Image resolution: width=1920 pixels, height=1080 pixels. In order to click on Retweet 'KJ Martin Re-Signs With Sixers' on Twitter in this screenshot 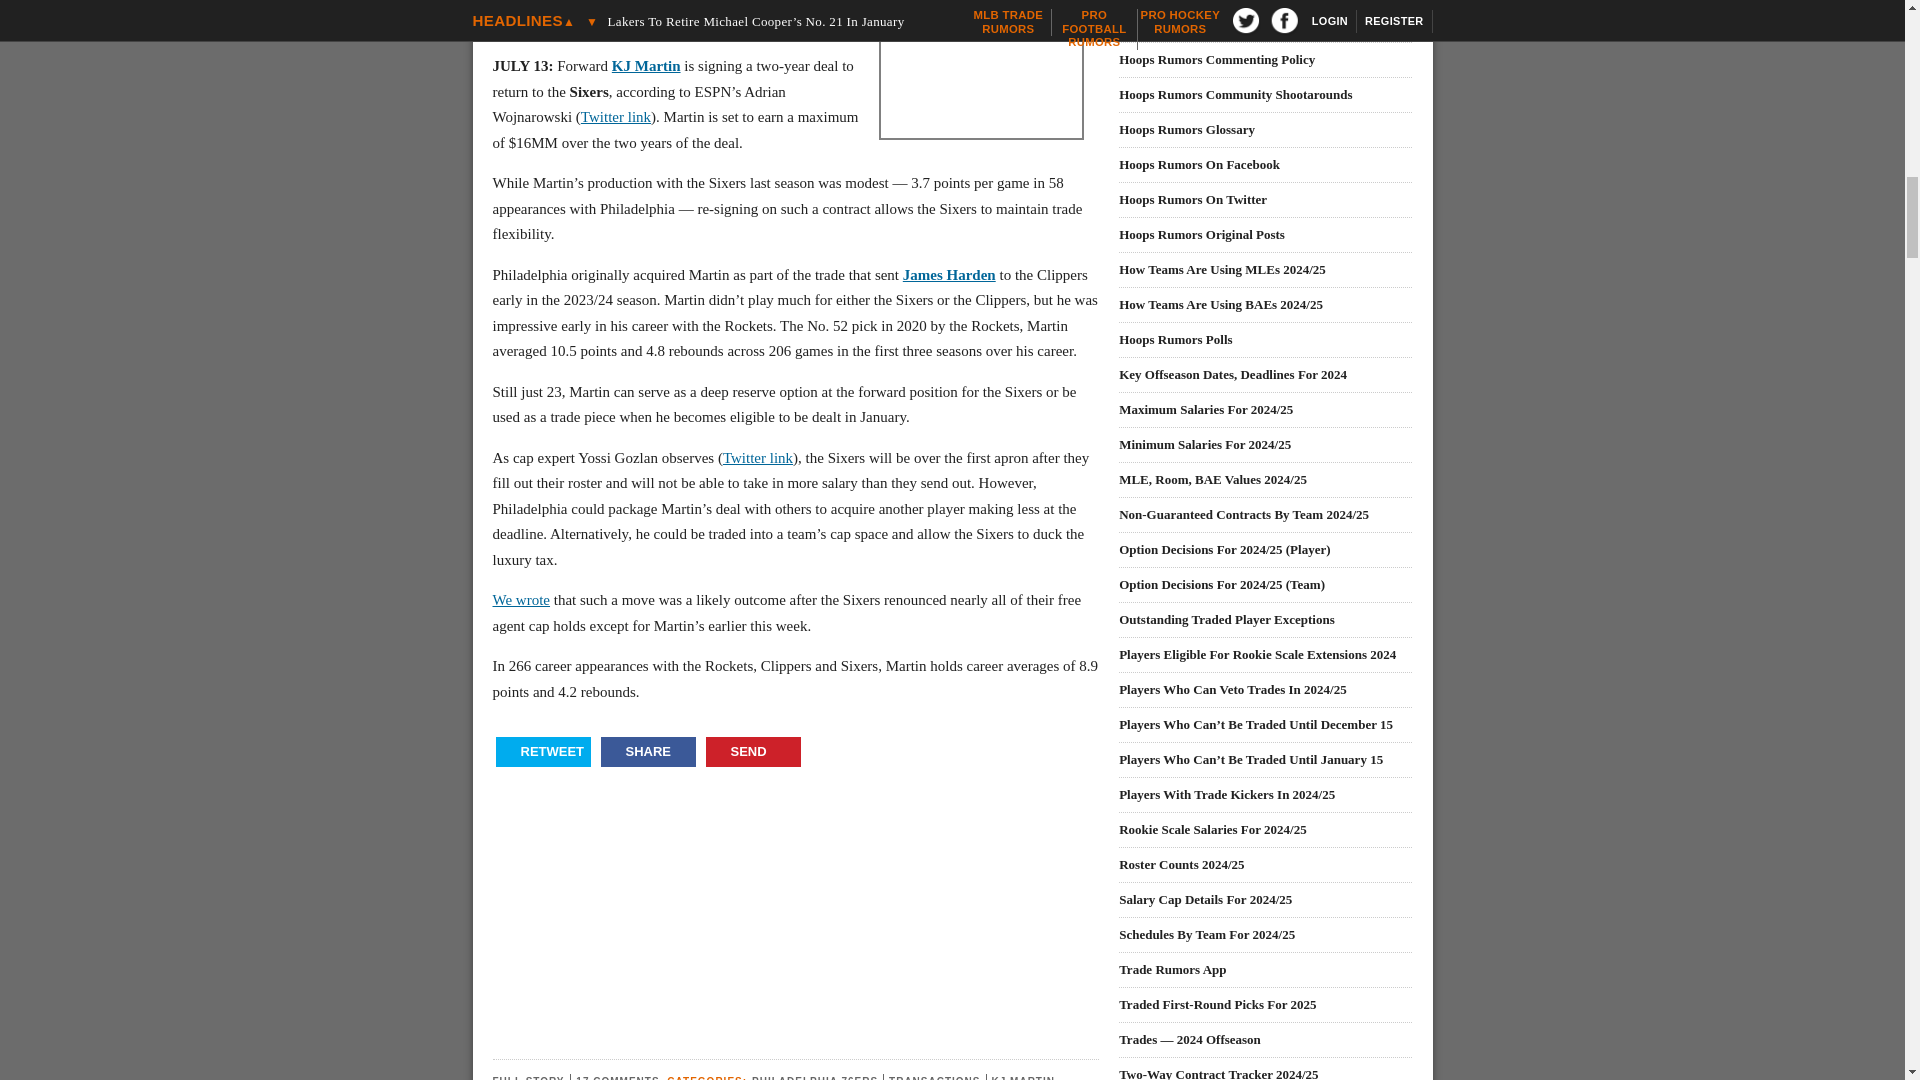, I will do `click(543, 751)`.